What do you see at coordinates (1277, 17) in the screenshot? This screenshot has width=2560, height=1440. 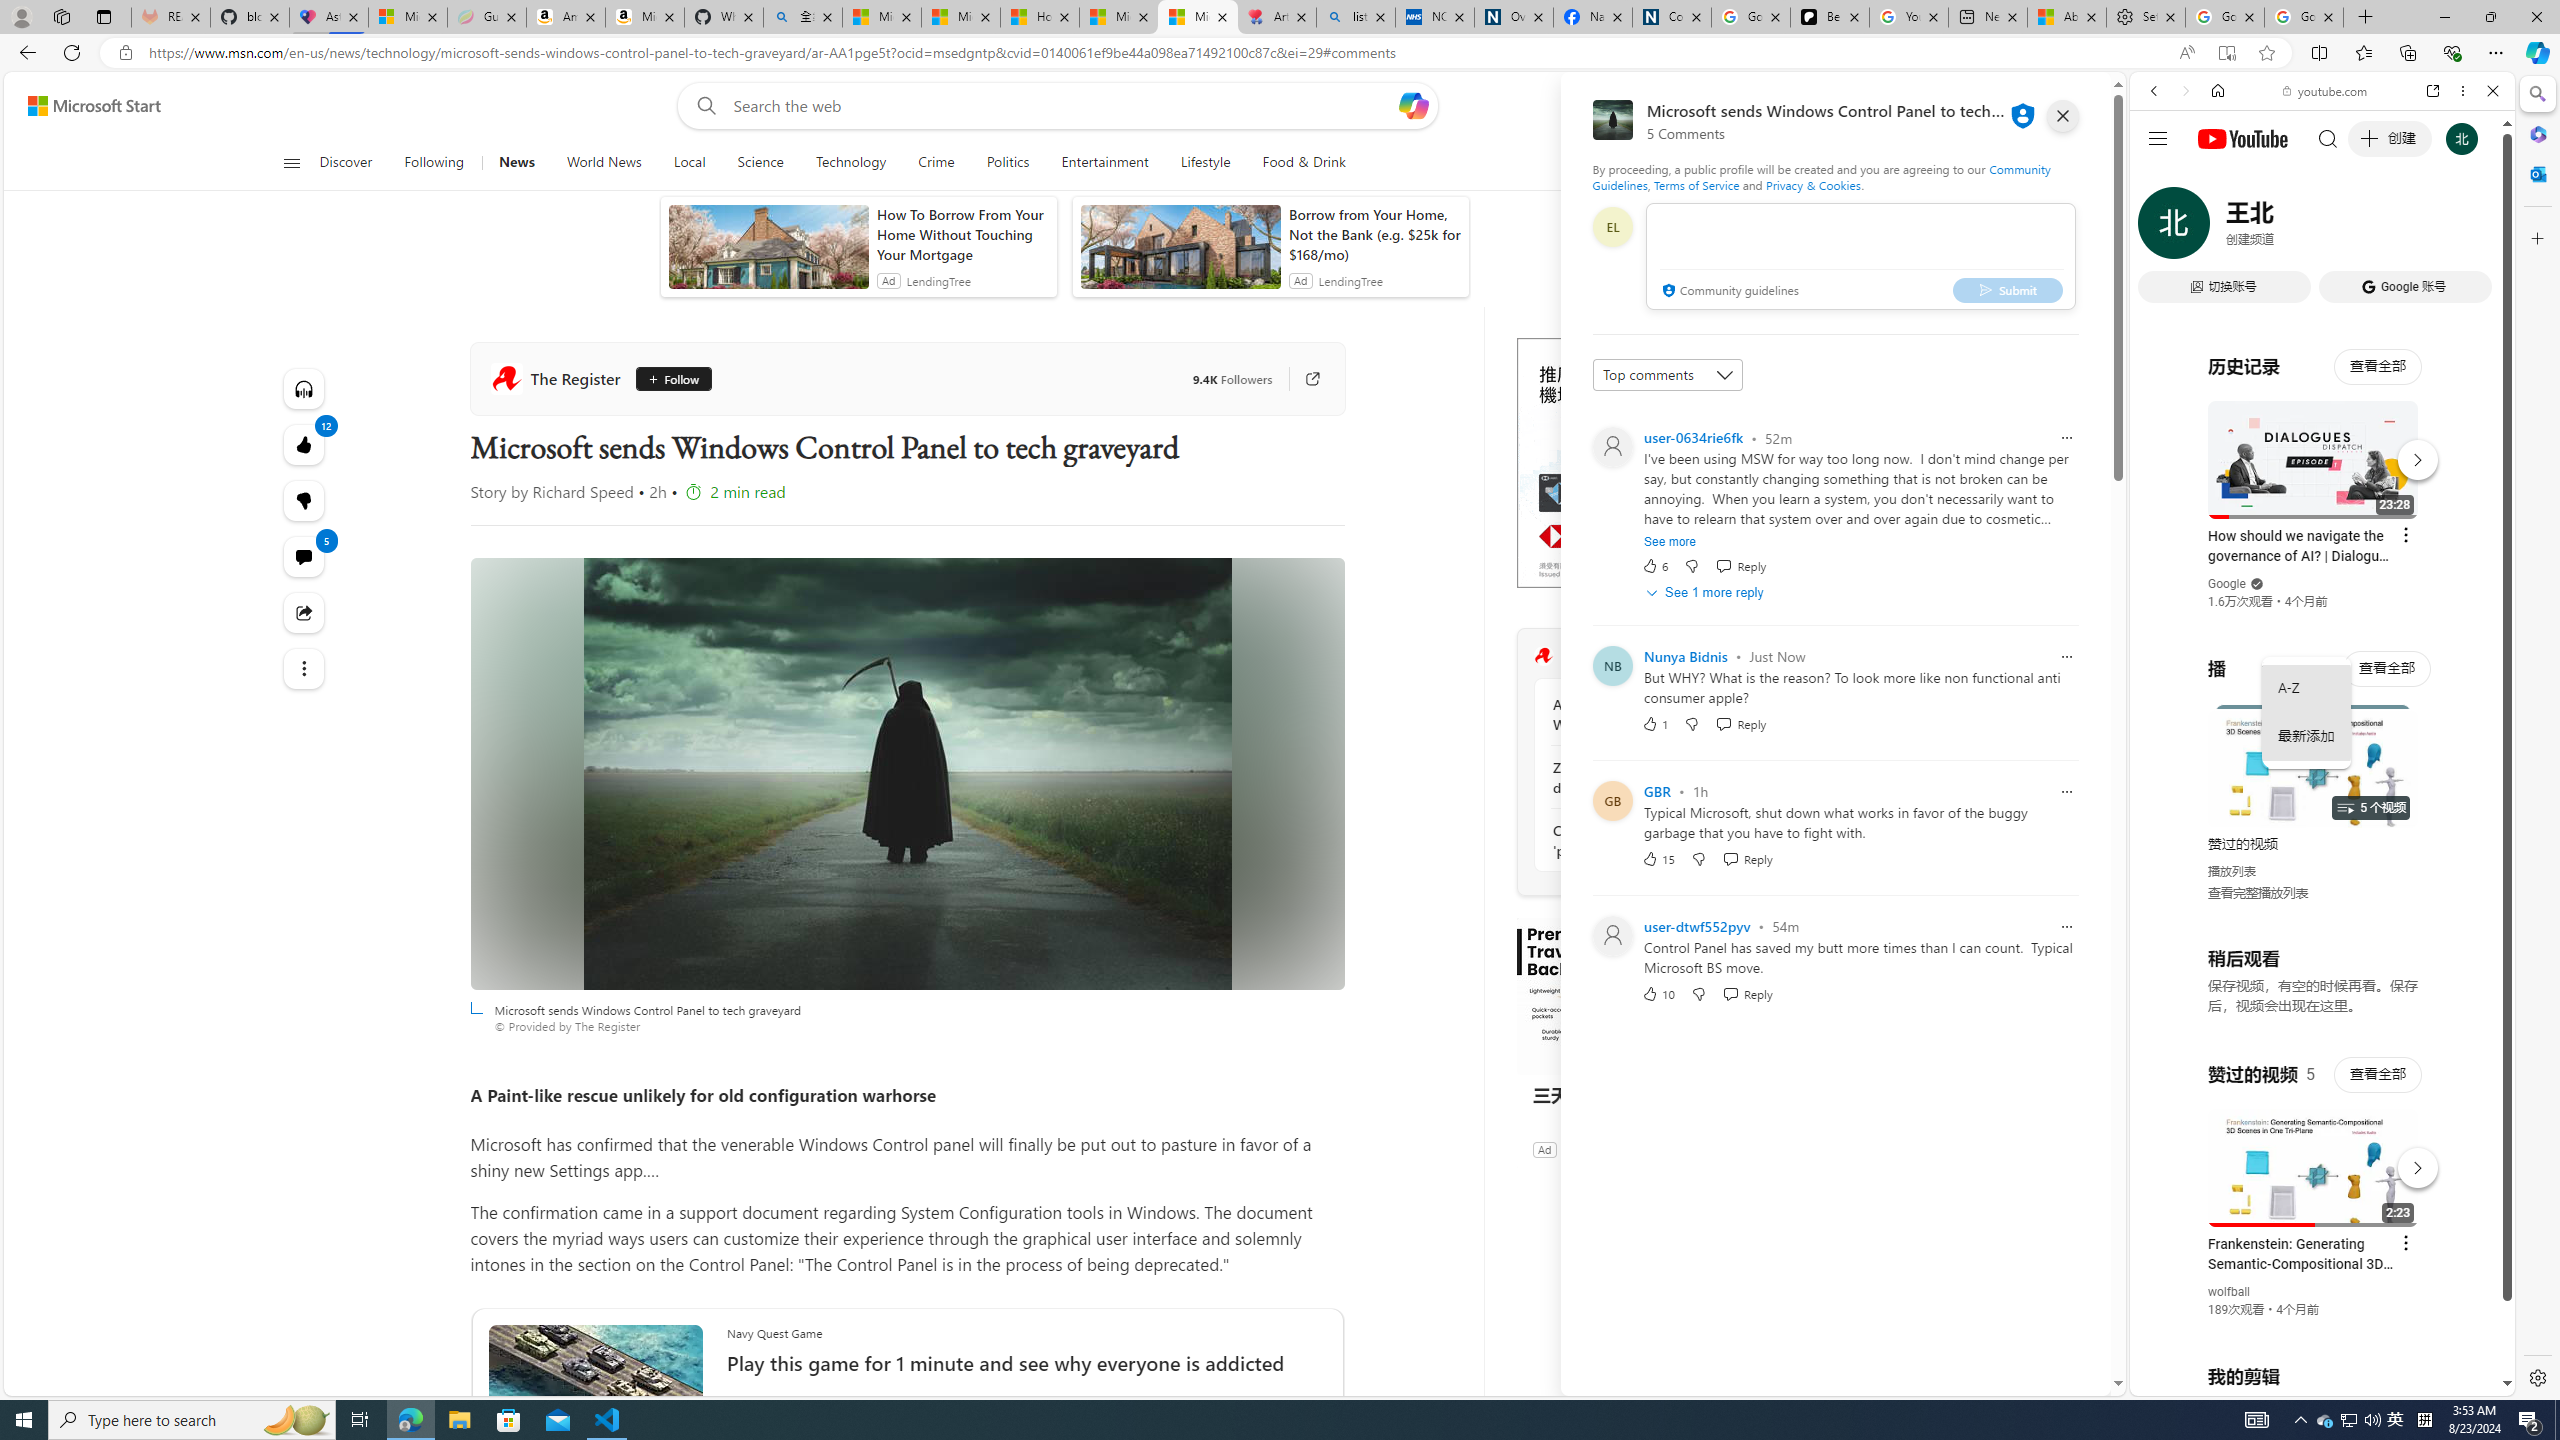 I see `Arthritis: Ask Health Professionals` at bounding box center [1277, 17].